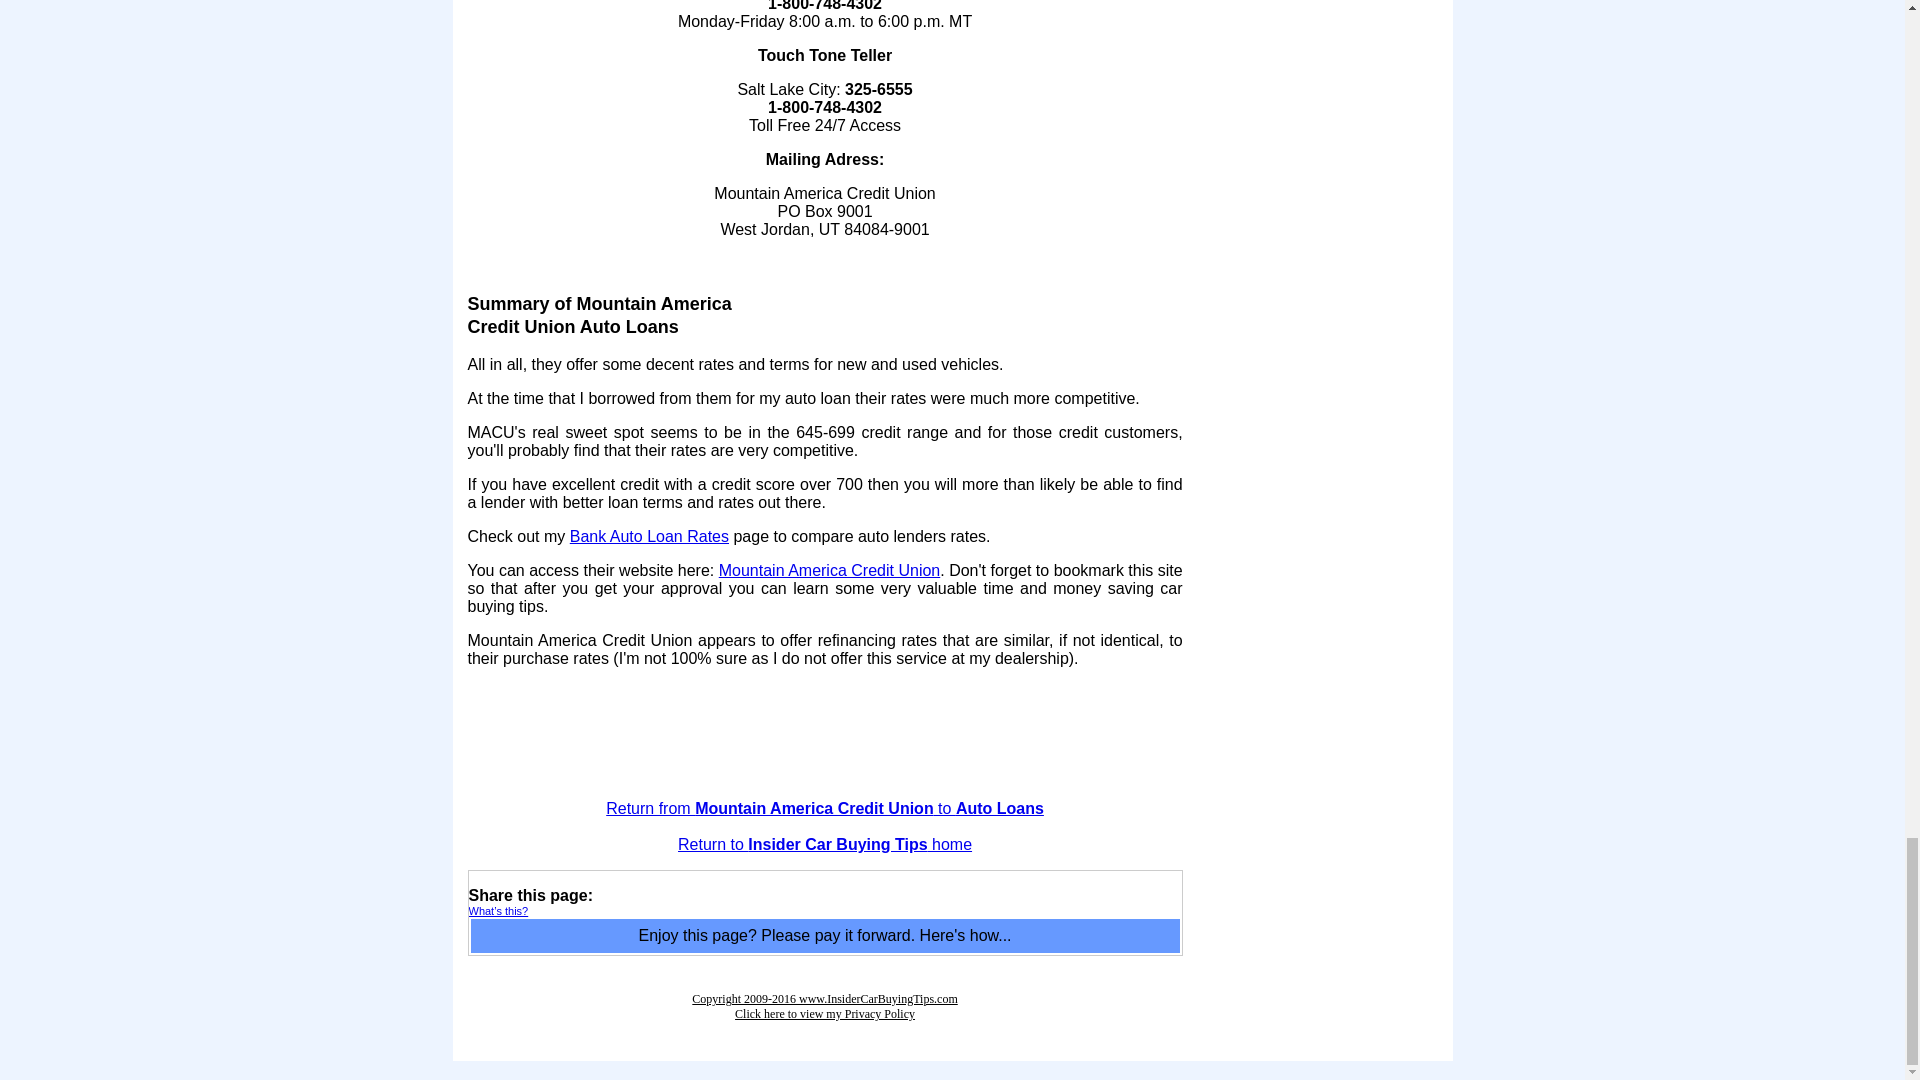  What do you see at coordinates (829, 570) in the screenshot?
I see `Mountain America Credit Union` at bounding box center [829, 570].